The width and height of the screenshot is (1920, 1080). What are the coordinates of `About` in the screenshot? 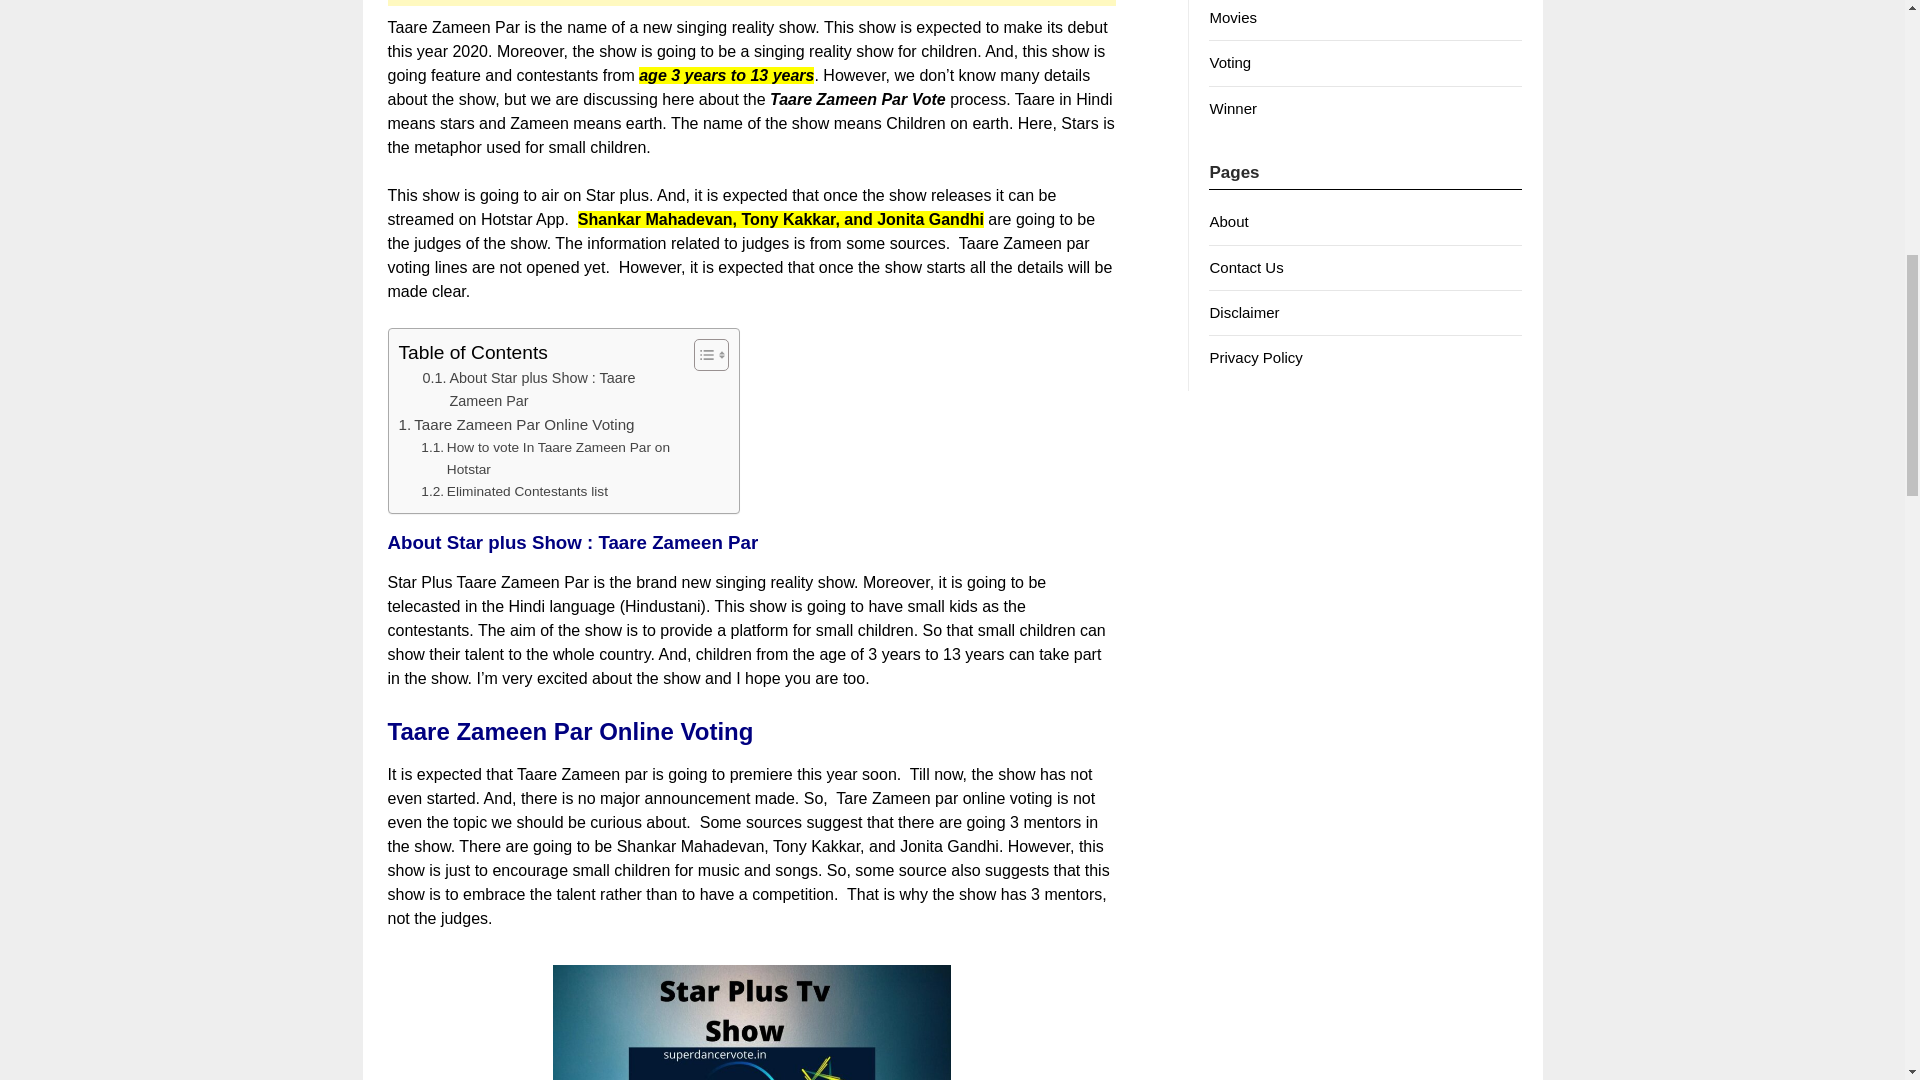 It's located at (1228, 221).